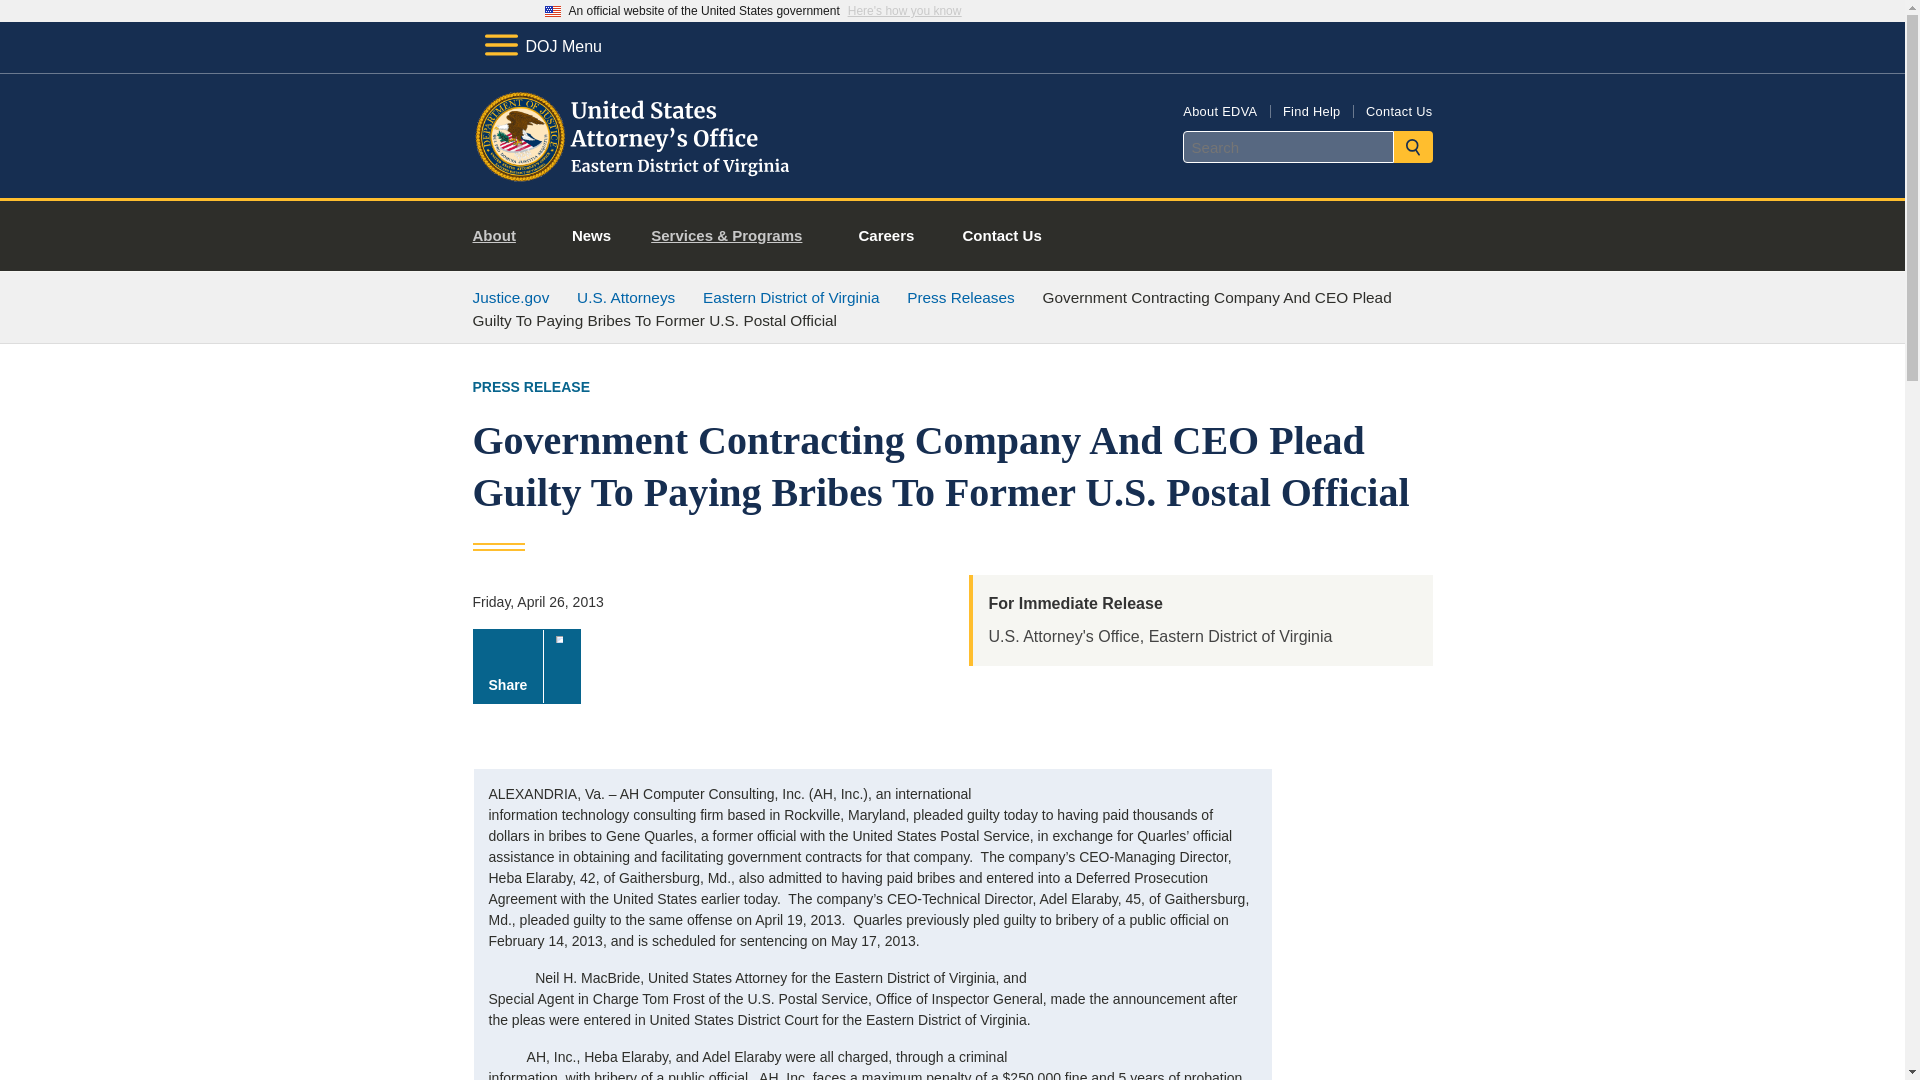 This screenshot has height=1080, width=1920. I want to click on Home, so click(634, 174).